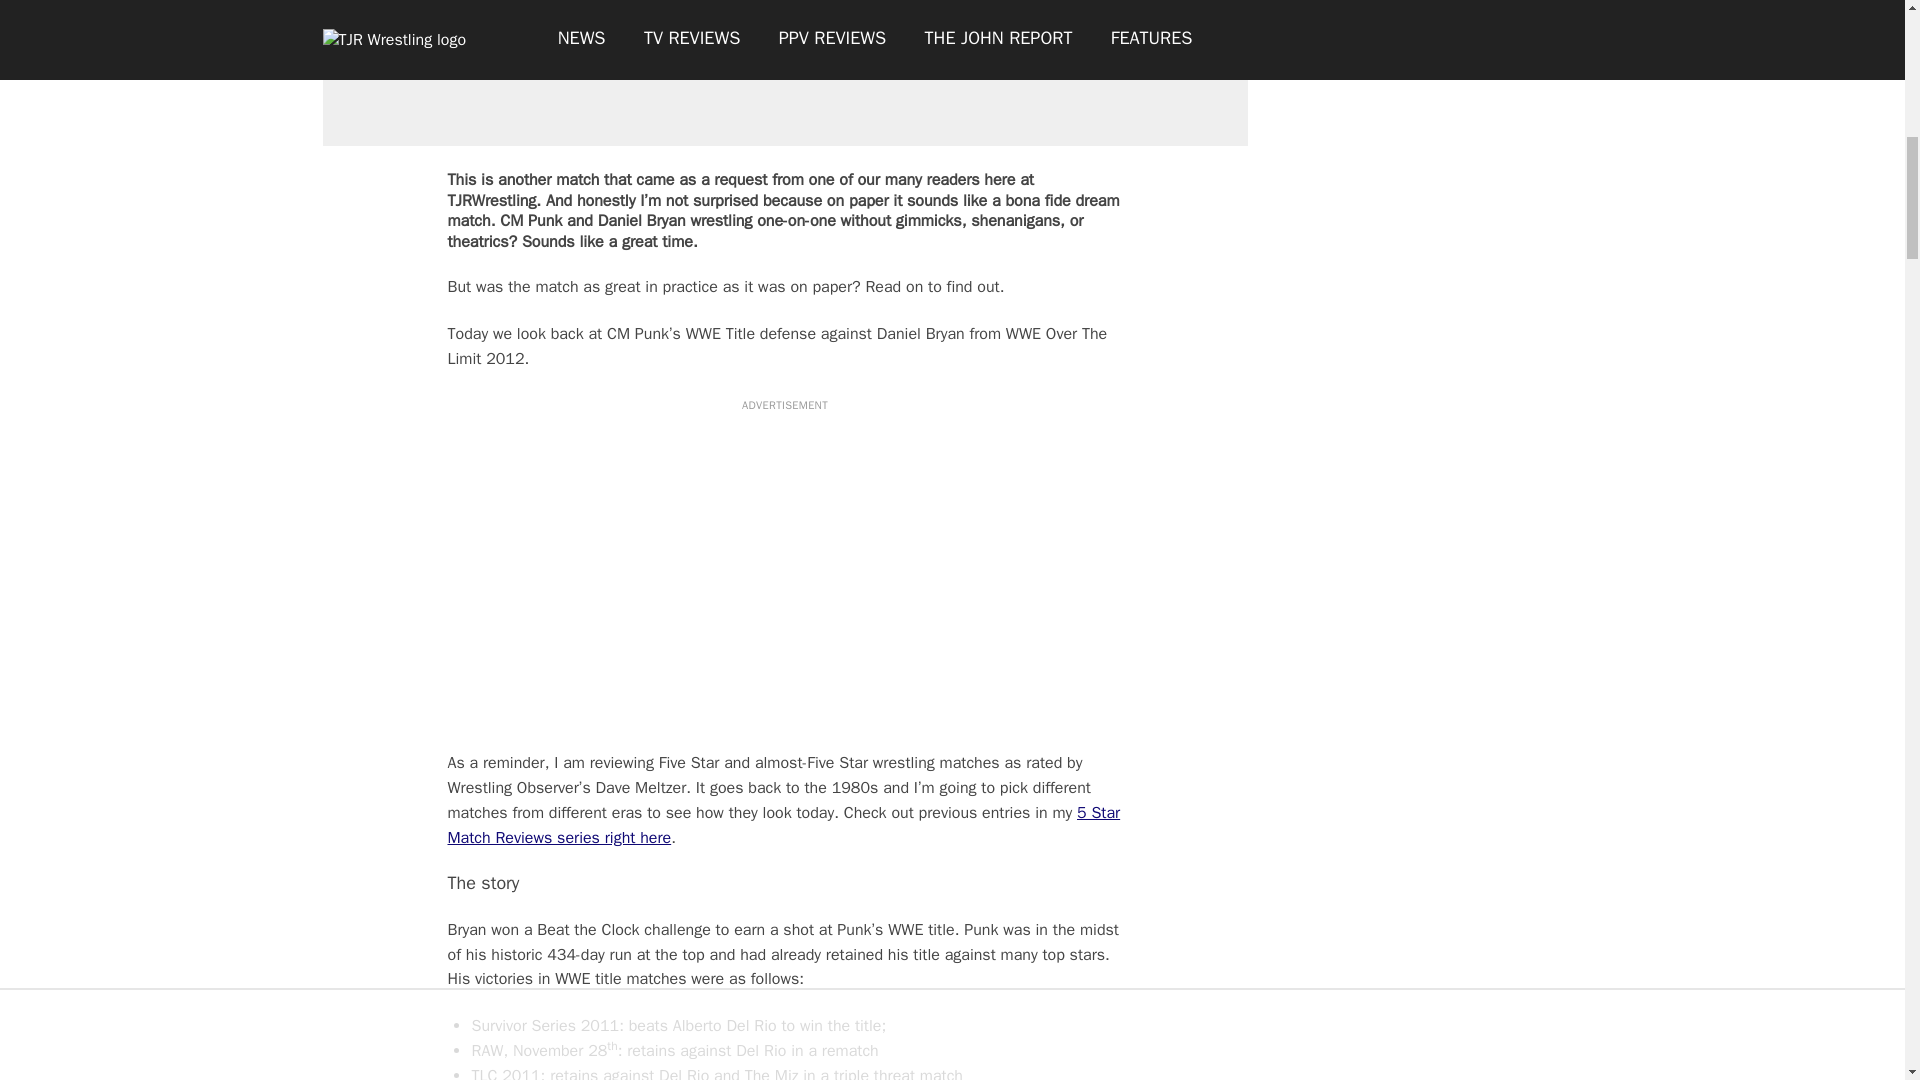 Image resolution: width=1920 pixels, height=1080 pixels. Describe the element at coordinates (784, 825) in the screenshot. I see `5 Star Match Reviews series right here` at that location.